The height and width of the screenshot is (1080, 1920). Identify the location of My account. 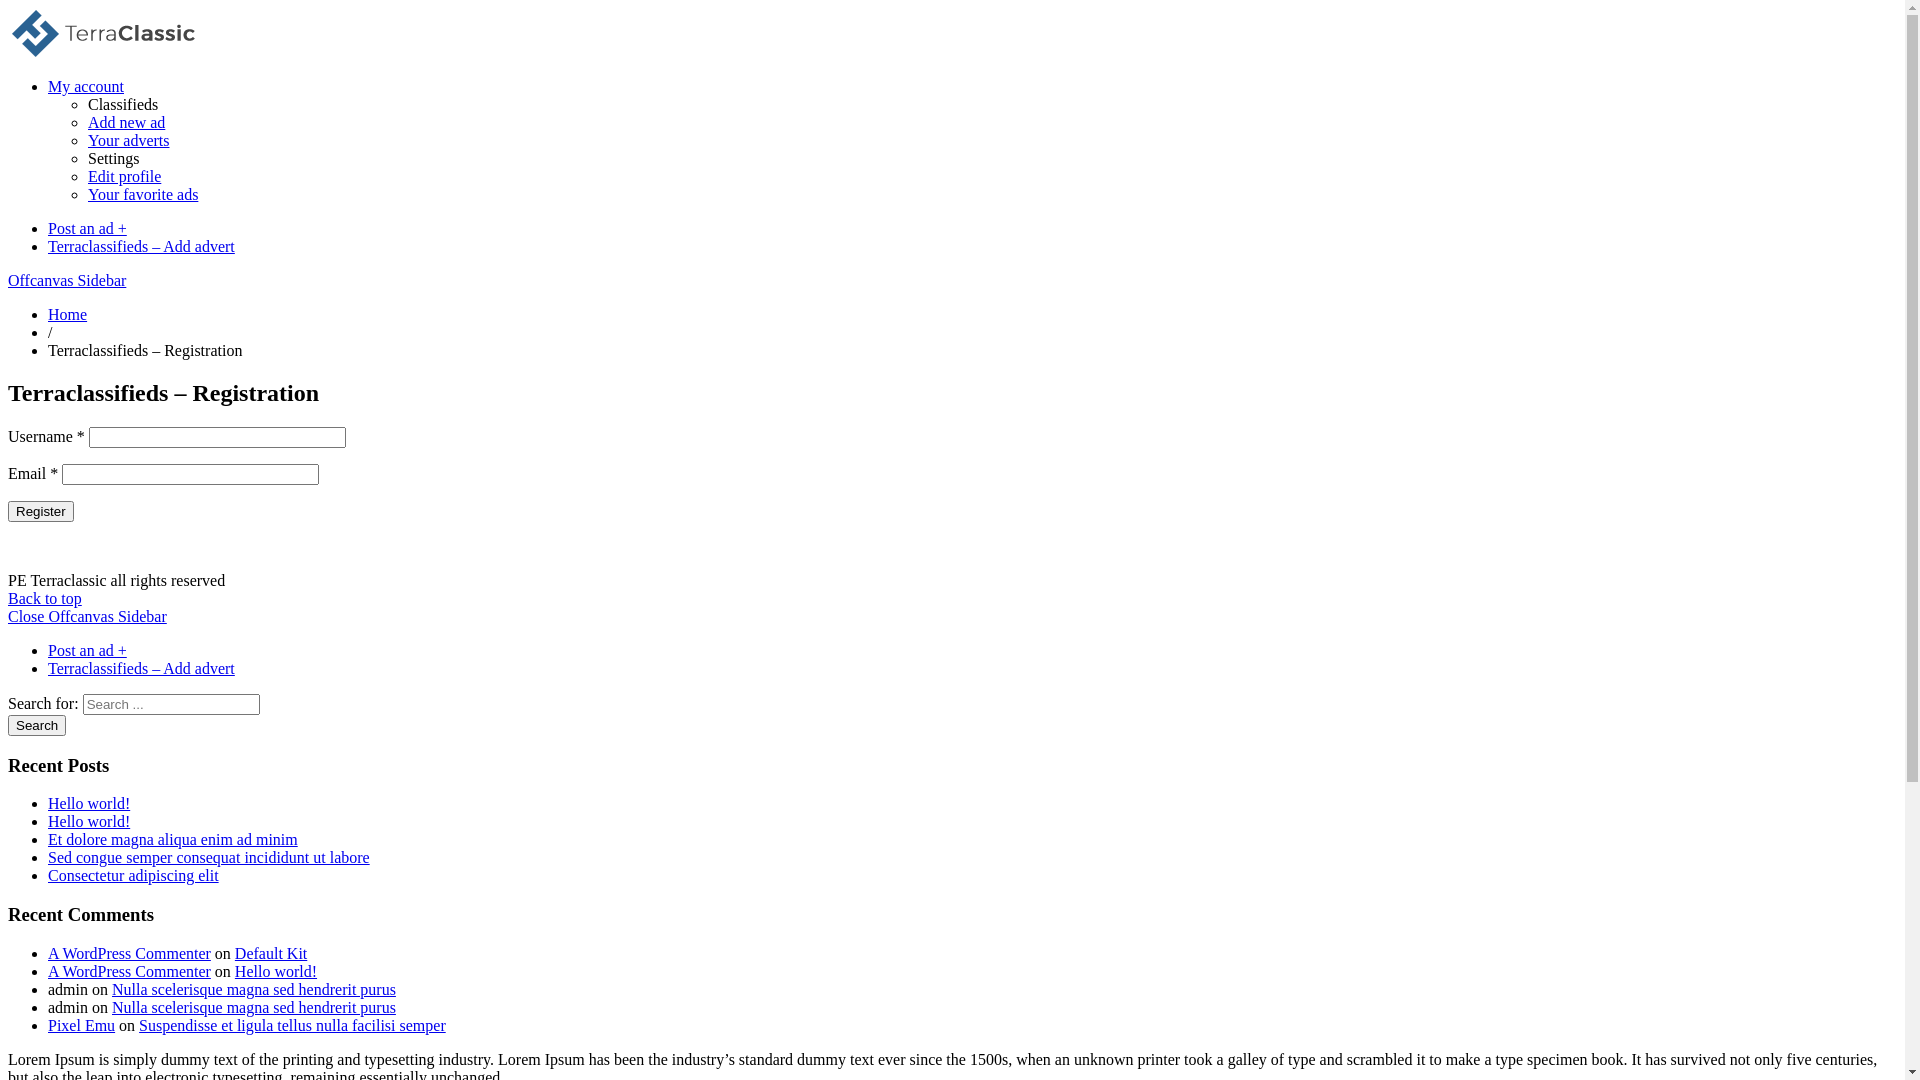
(86, 86).